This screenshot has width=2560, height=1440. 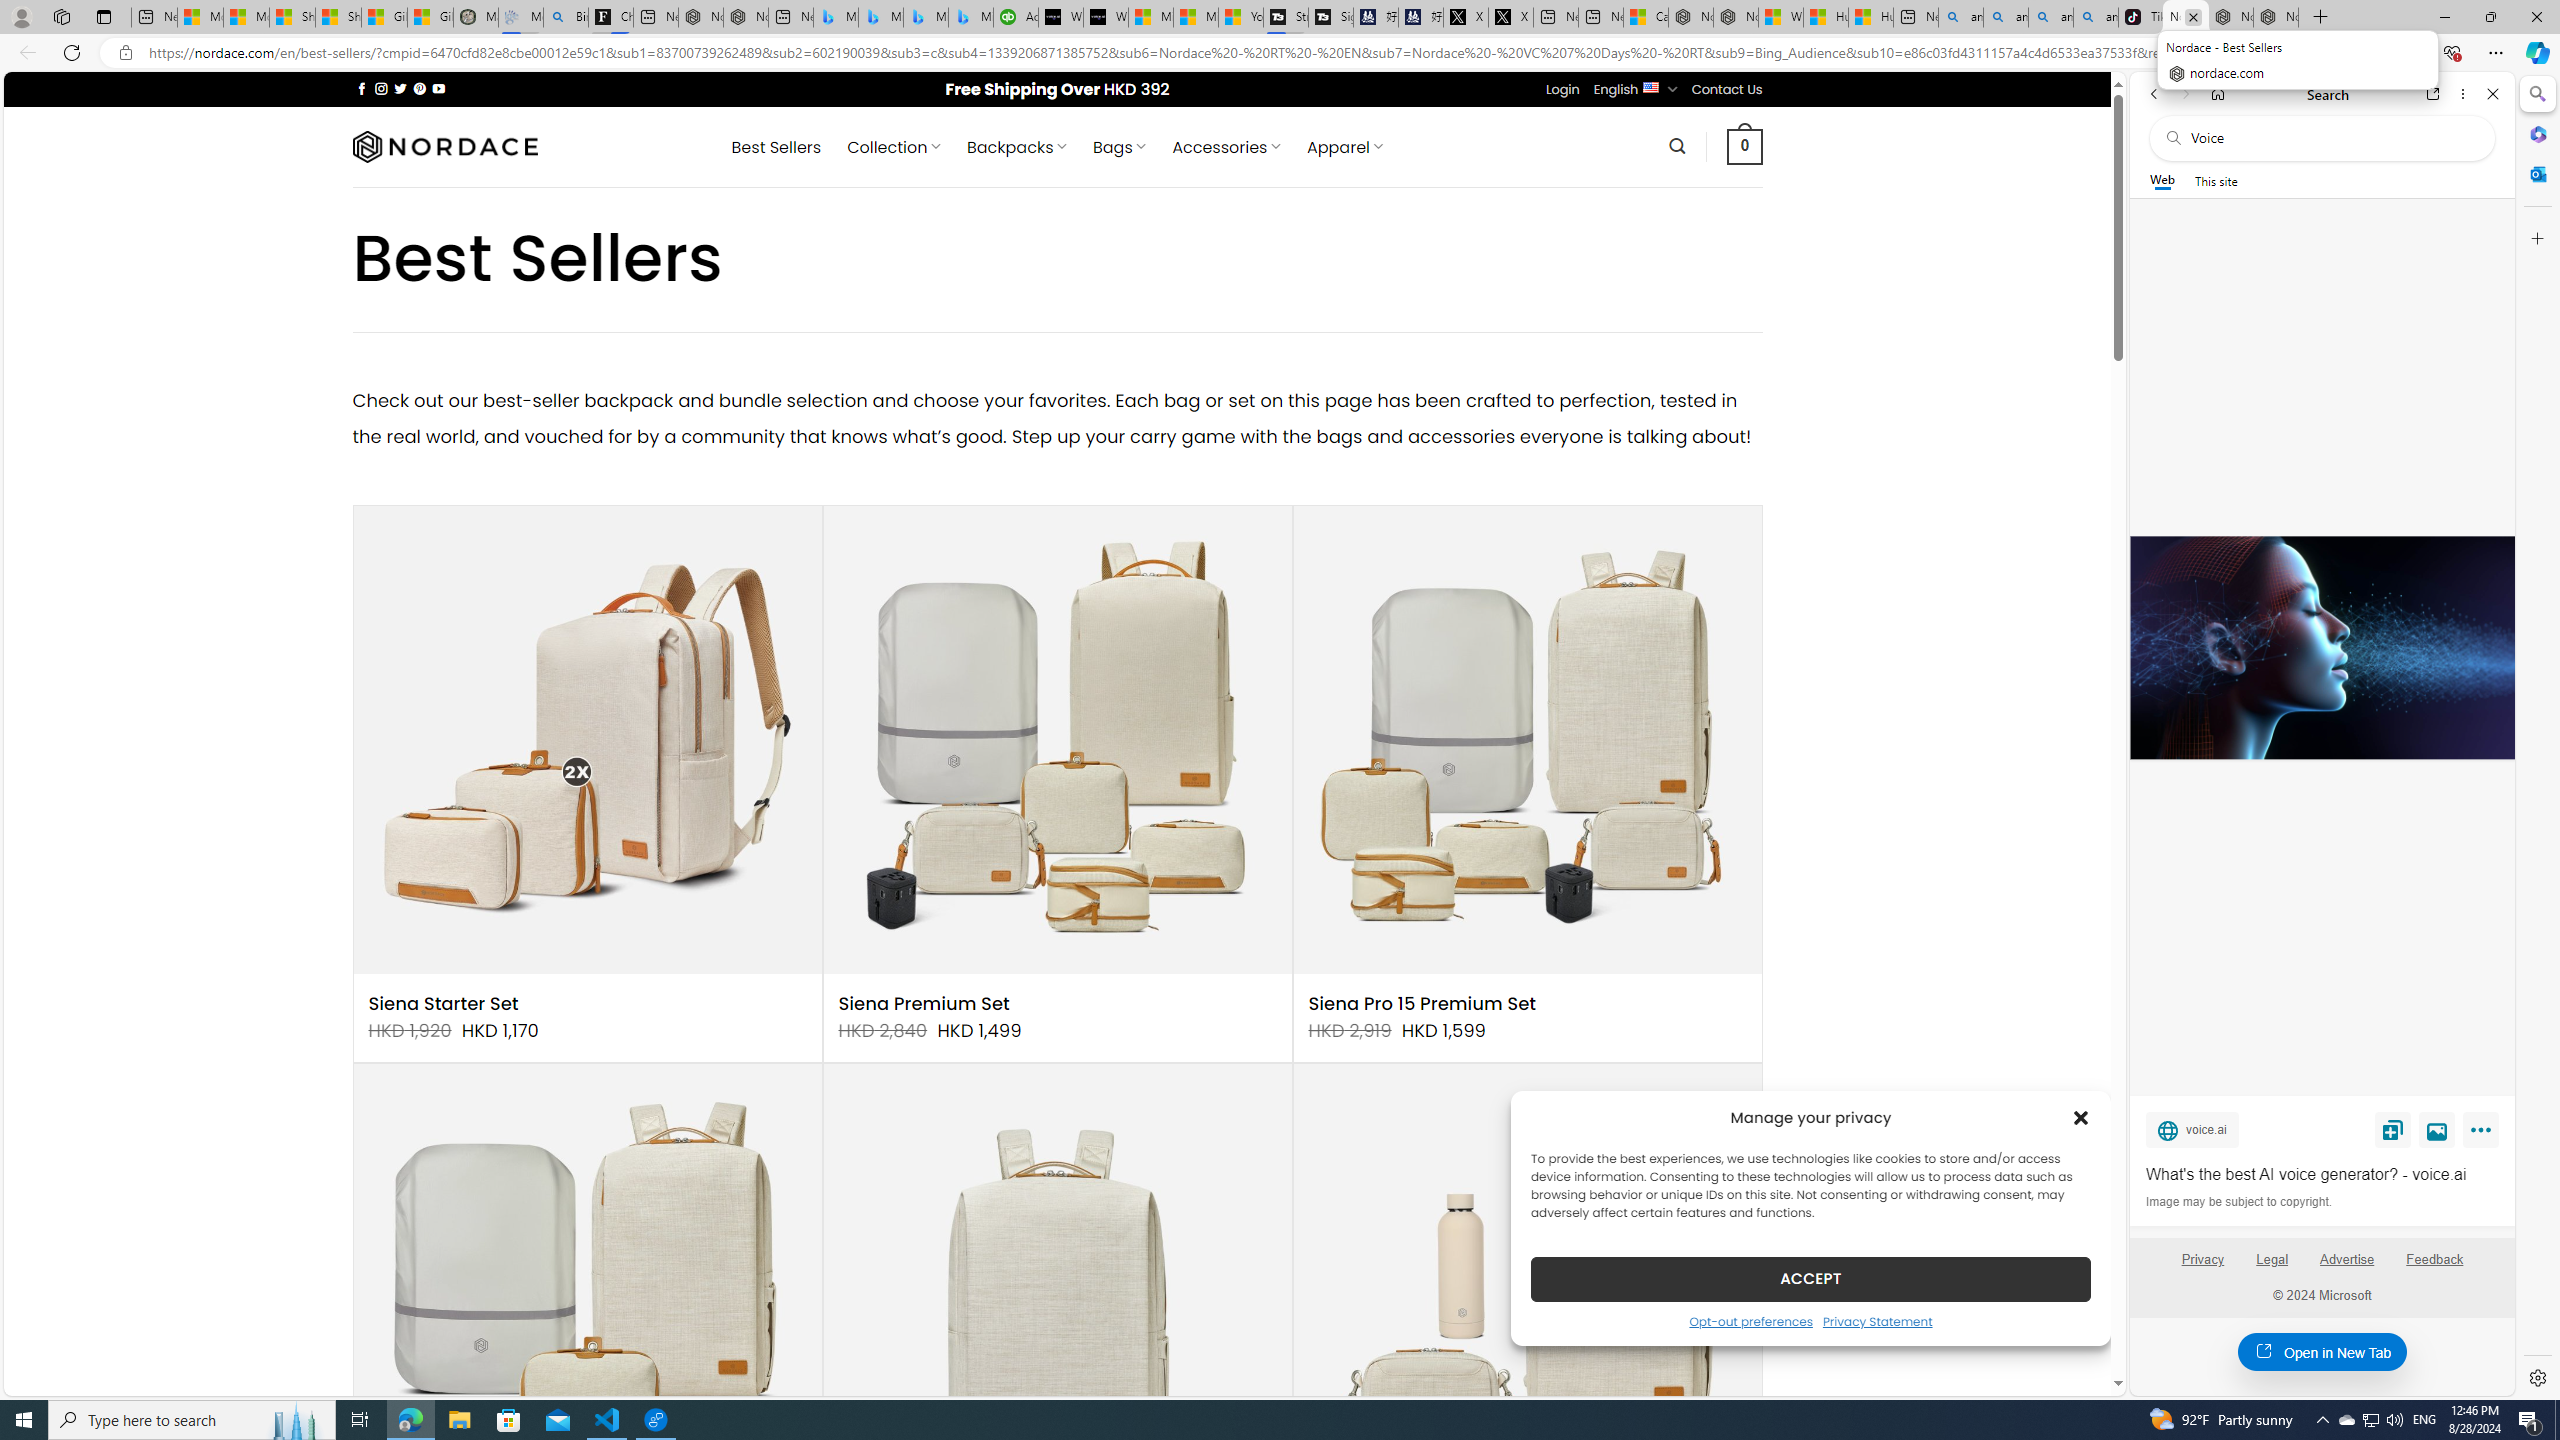 What do you see at coordinates (1782, 17) in the screenshot?
I see `Wildlife - MSN` at bounding box center [1782, 17].